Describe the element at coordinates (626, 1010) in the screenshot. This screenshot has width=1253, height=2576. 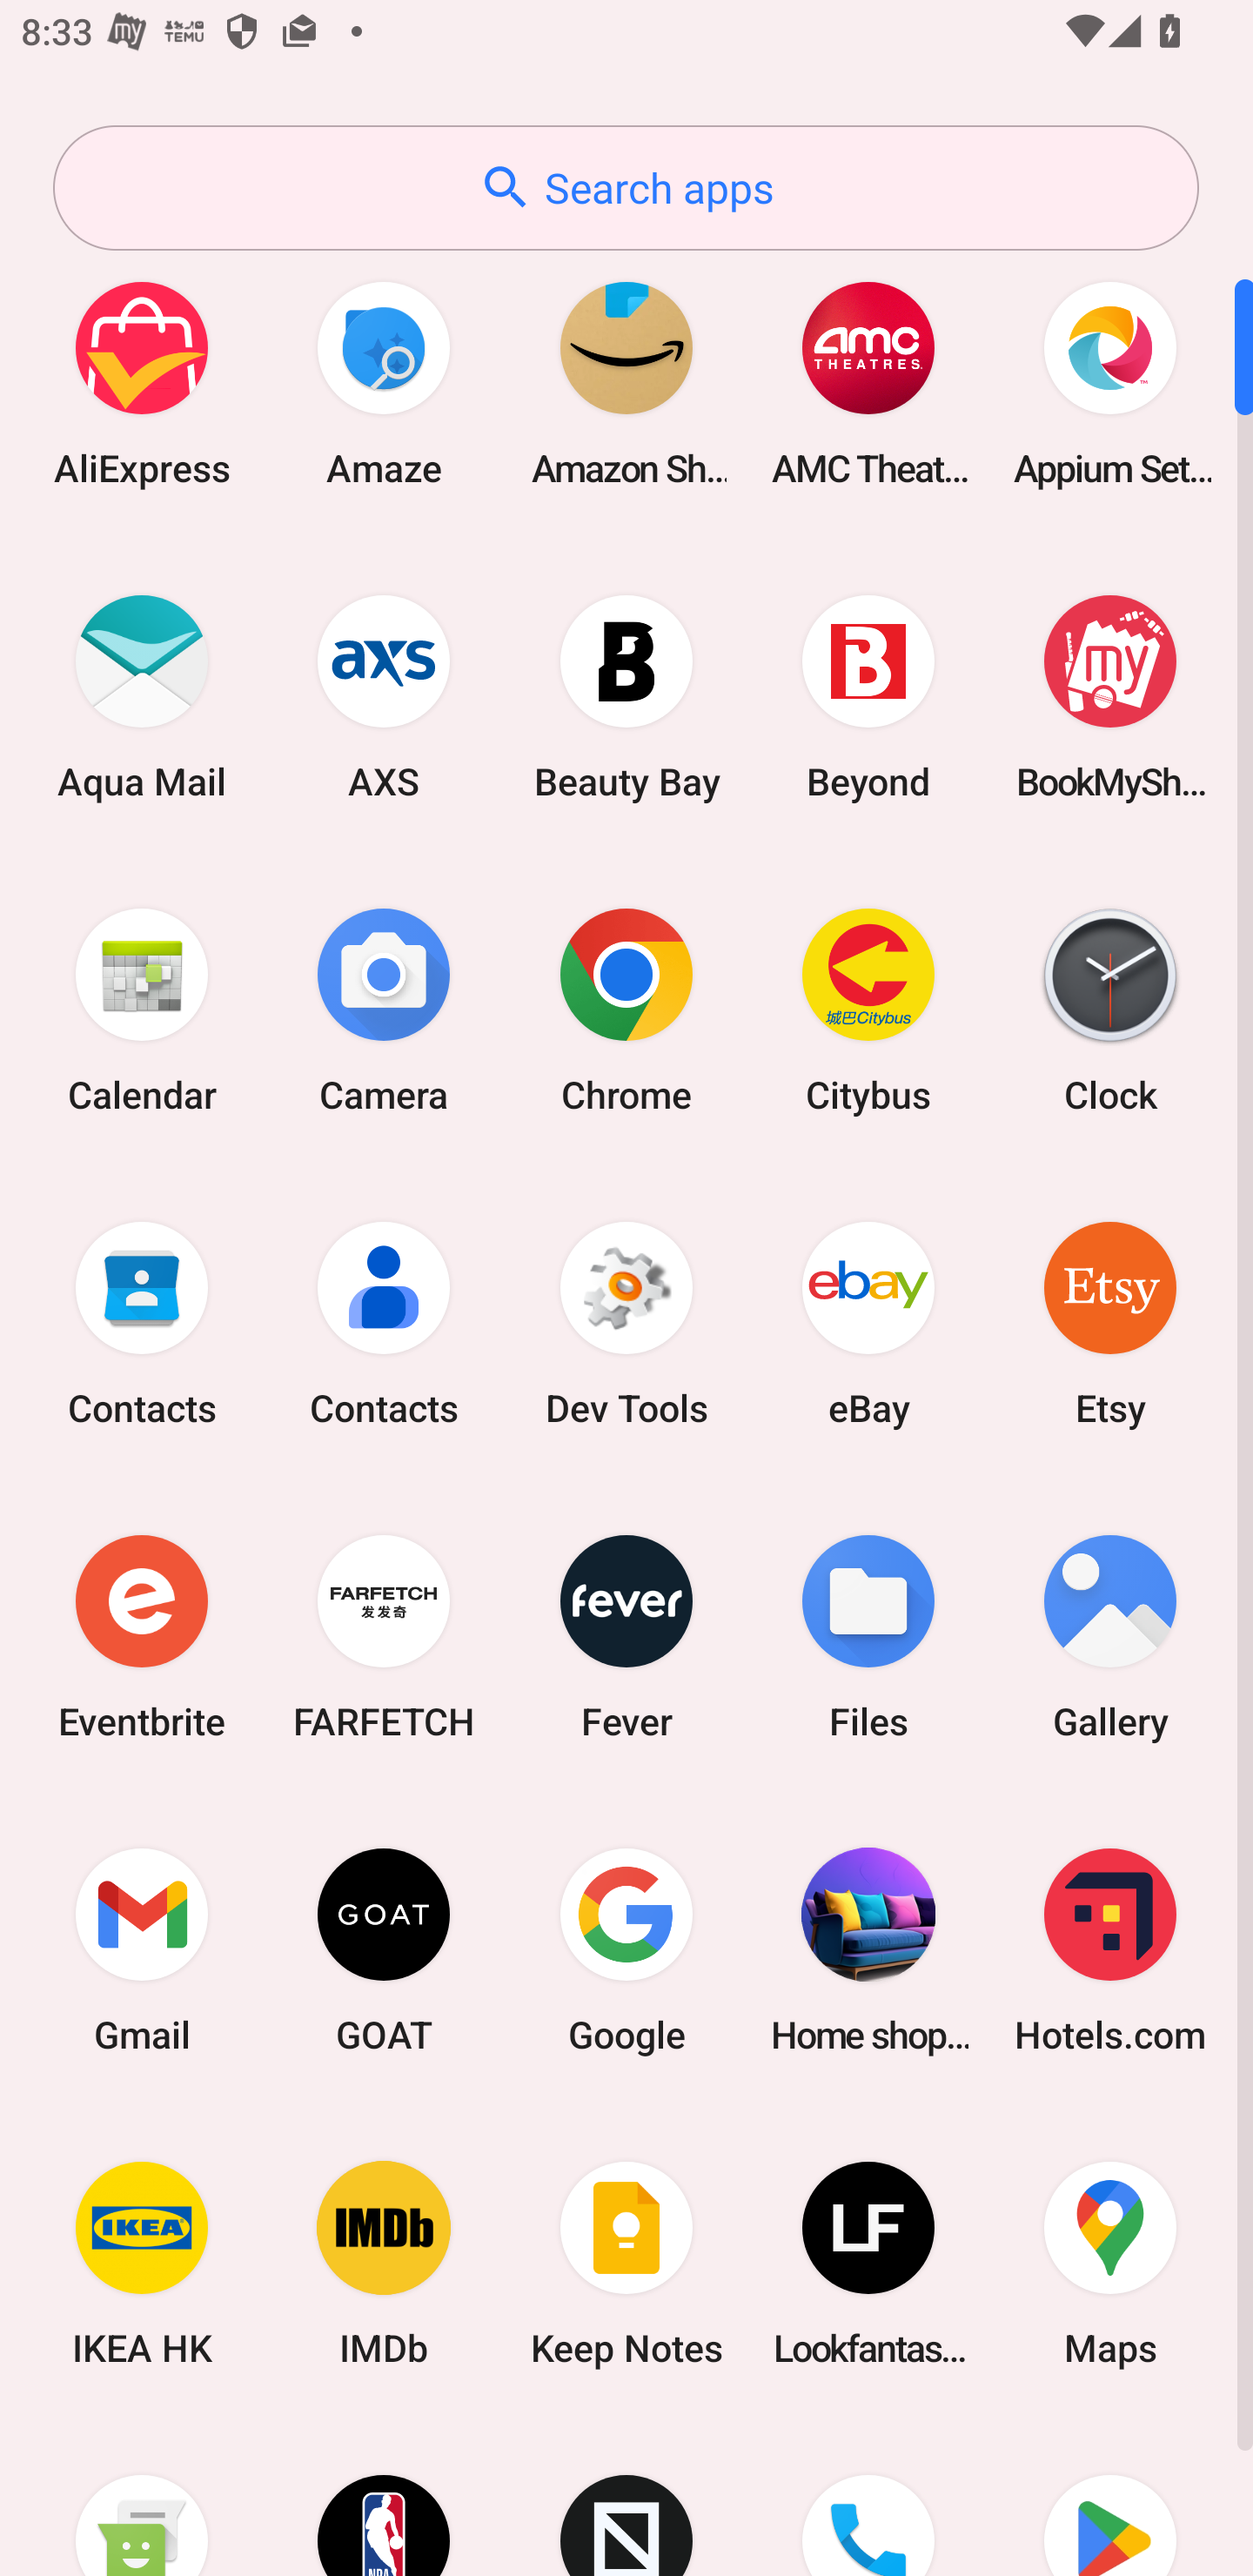
I see `Chrome` at that location.